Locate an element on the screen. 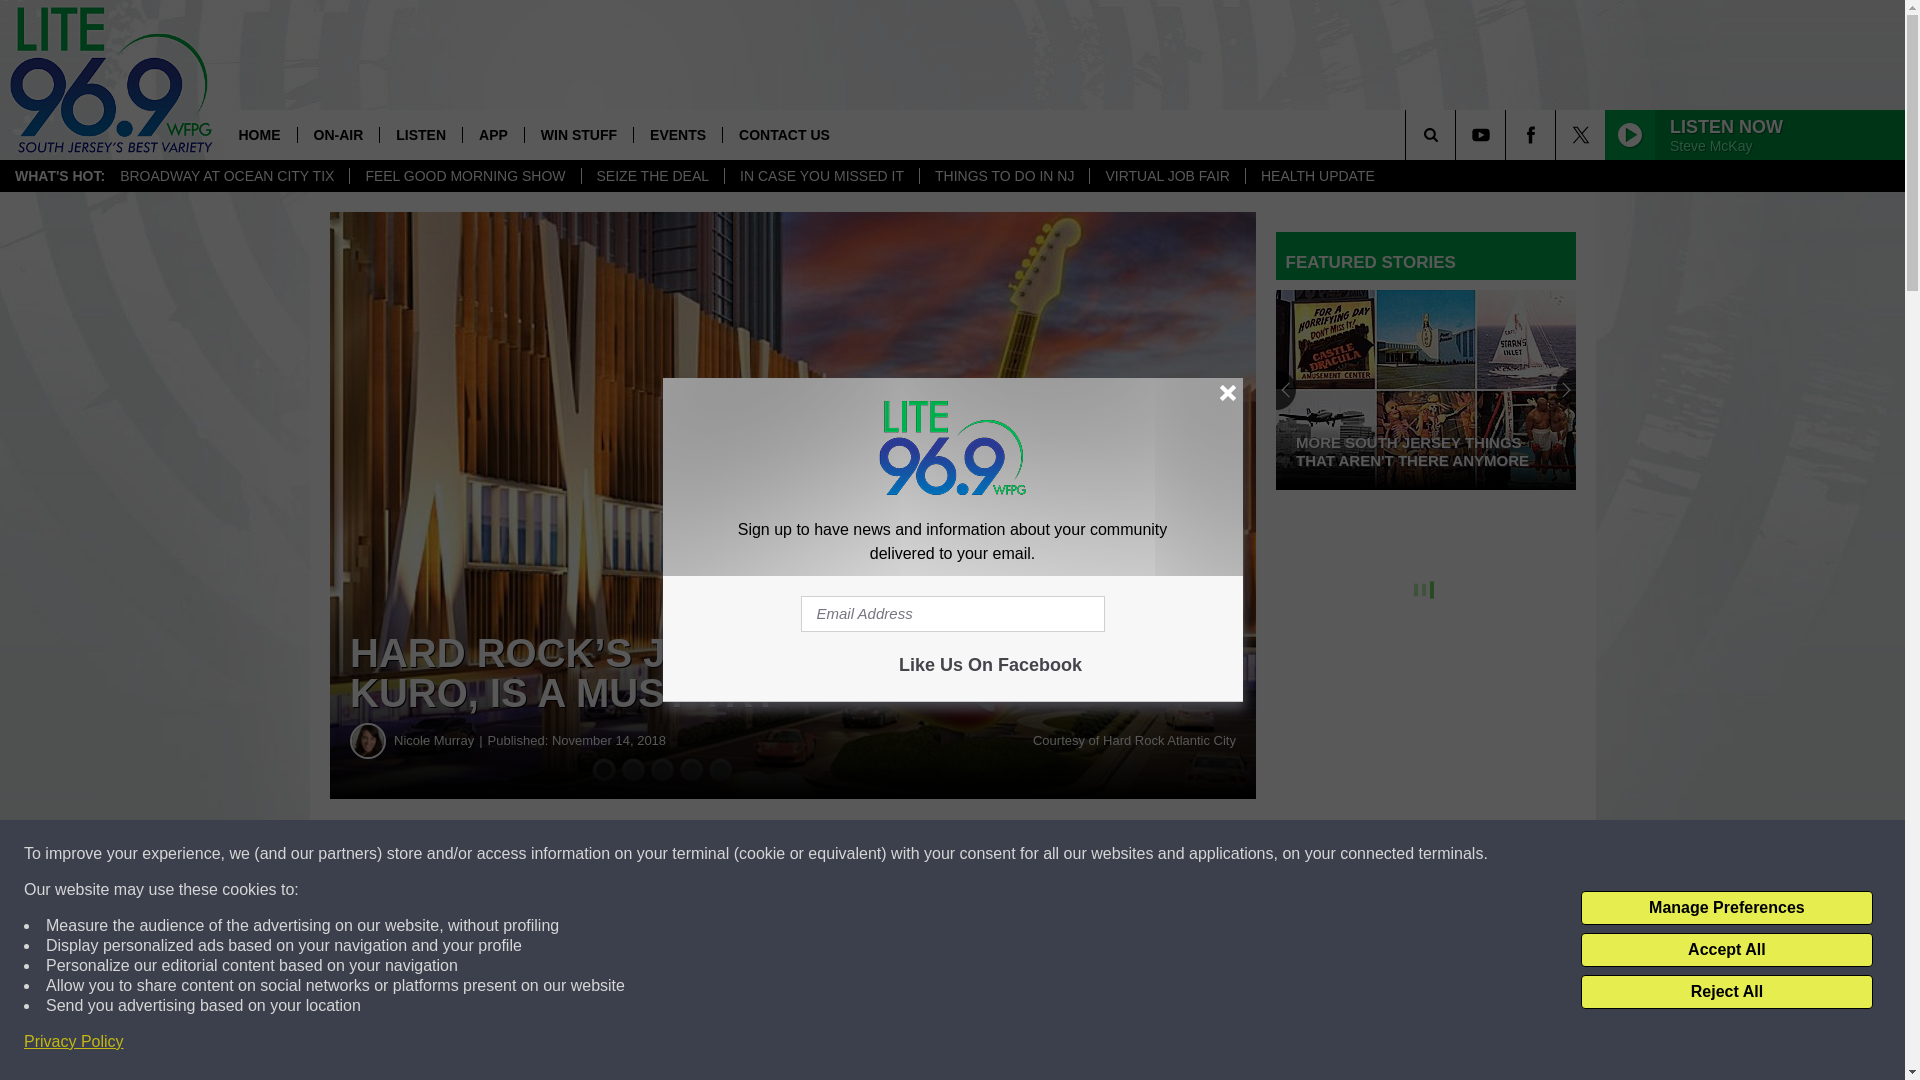  IN CASE YOU MISSED IT is located at coordinates (821, 176).